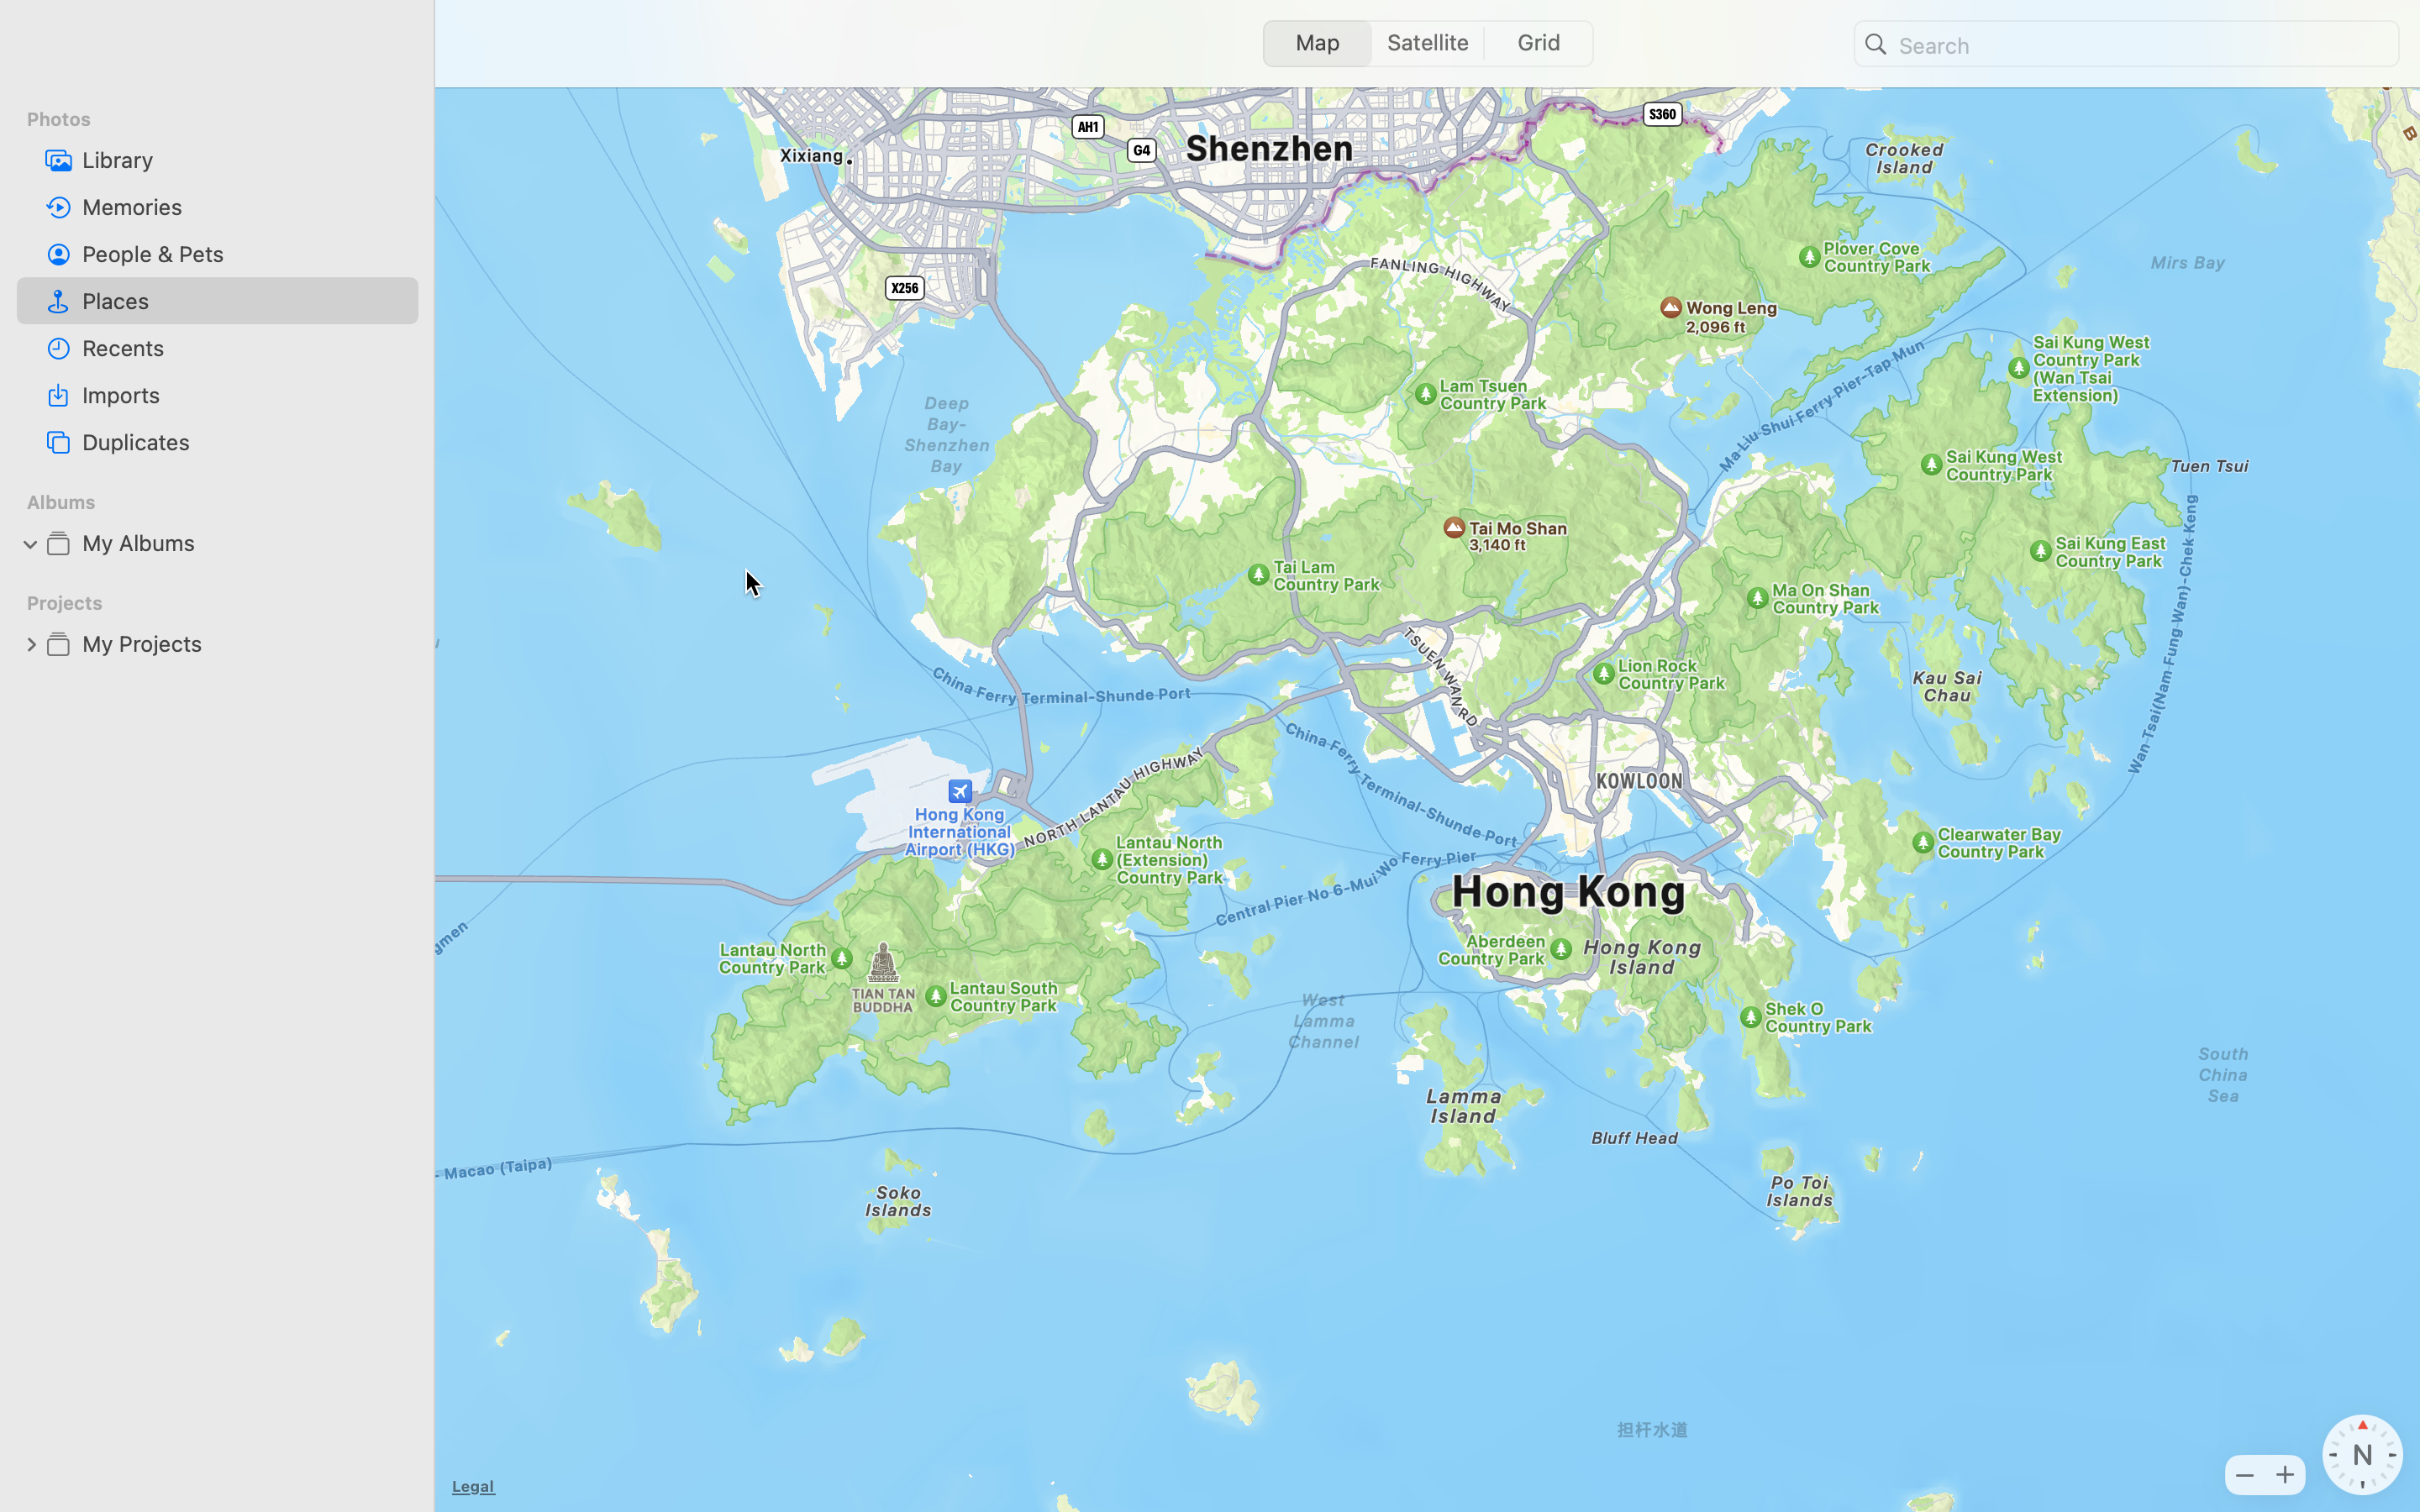 The width and height of the screenshot is (2420, 1512). I want to click on Library, so click(244, 160).